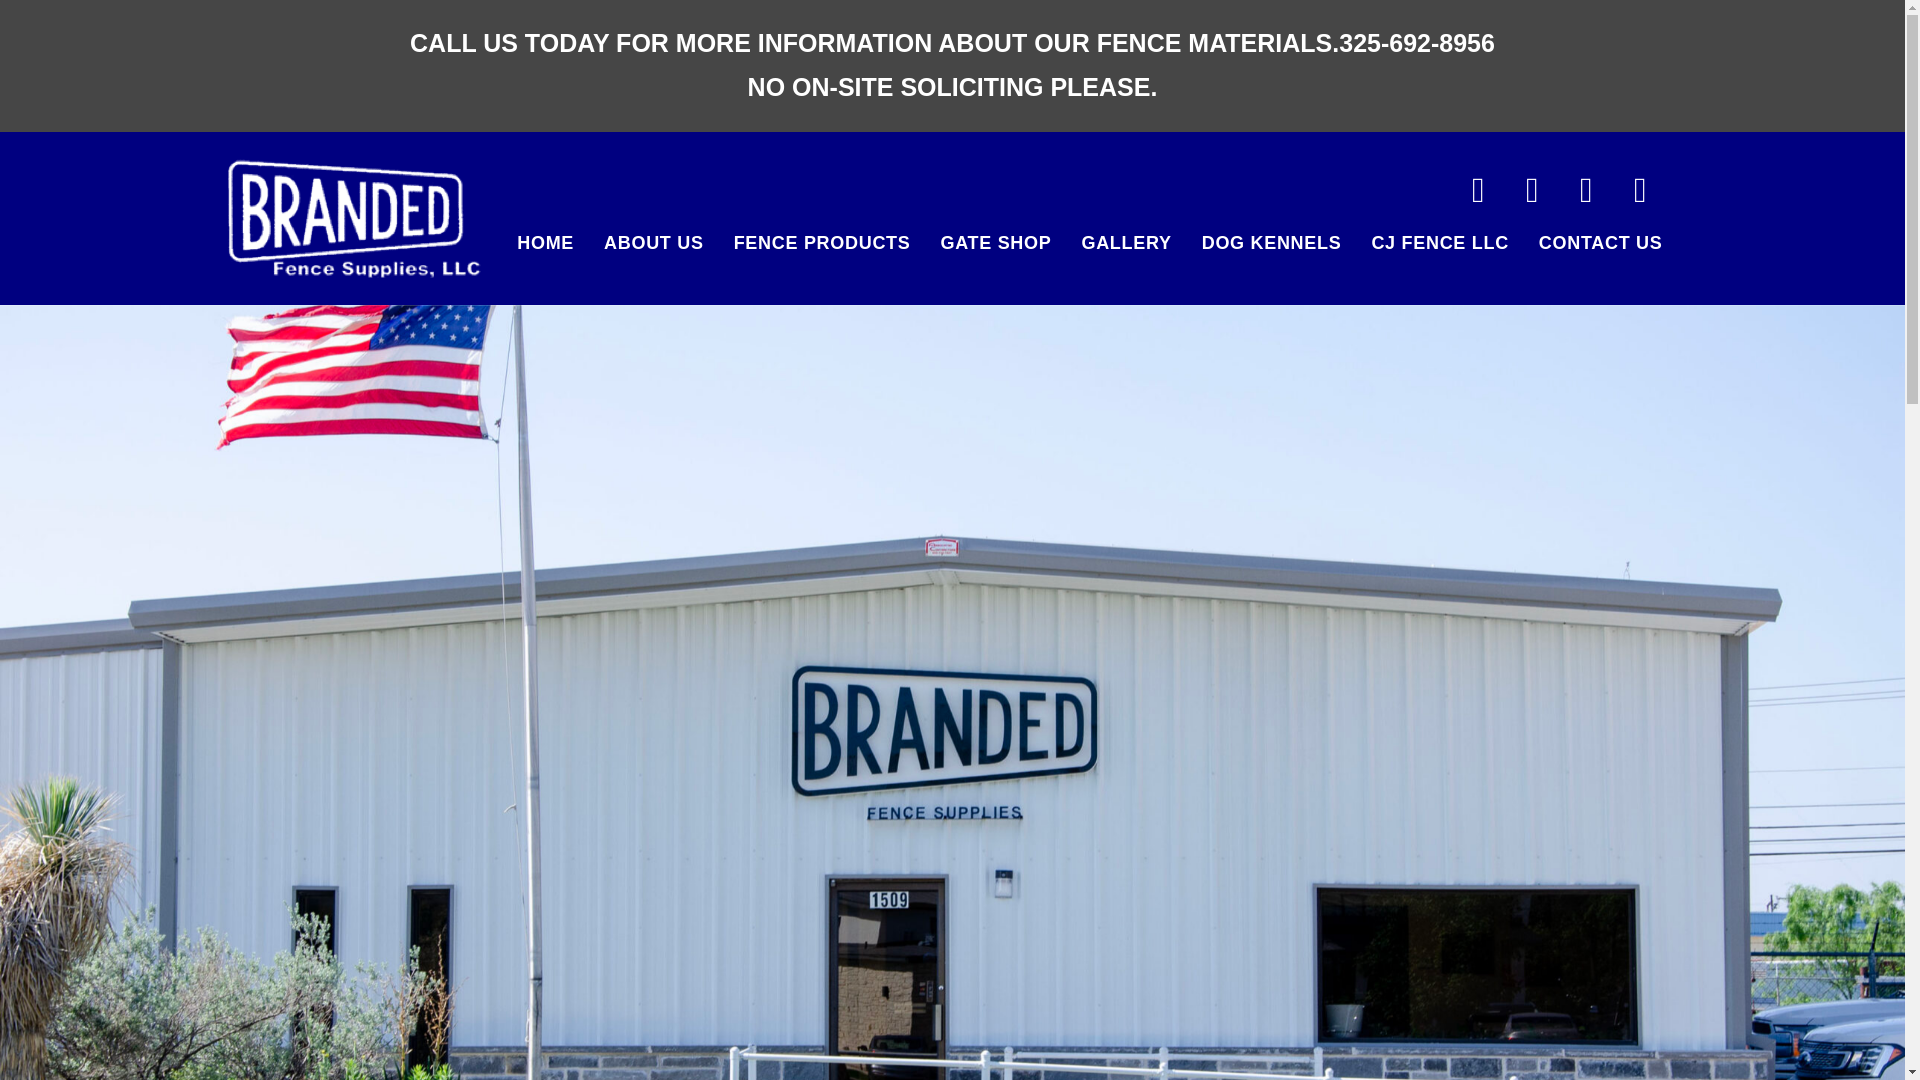  What do you see at coordinates (1416, 43) in the screenshot?
I see `325-692-8956` at bounding box center [1416, 43].